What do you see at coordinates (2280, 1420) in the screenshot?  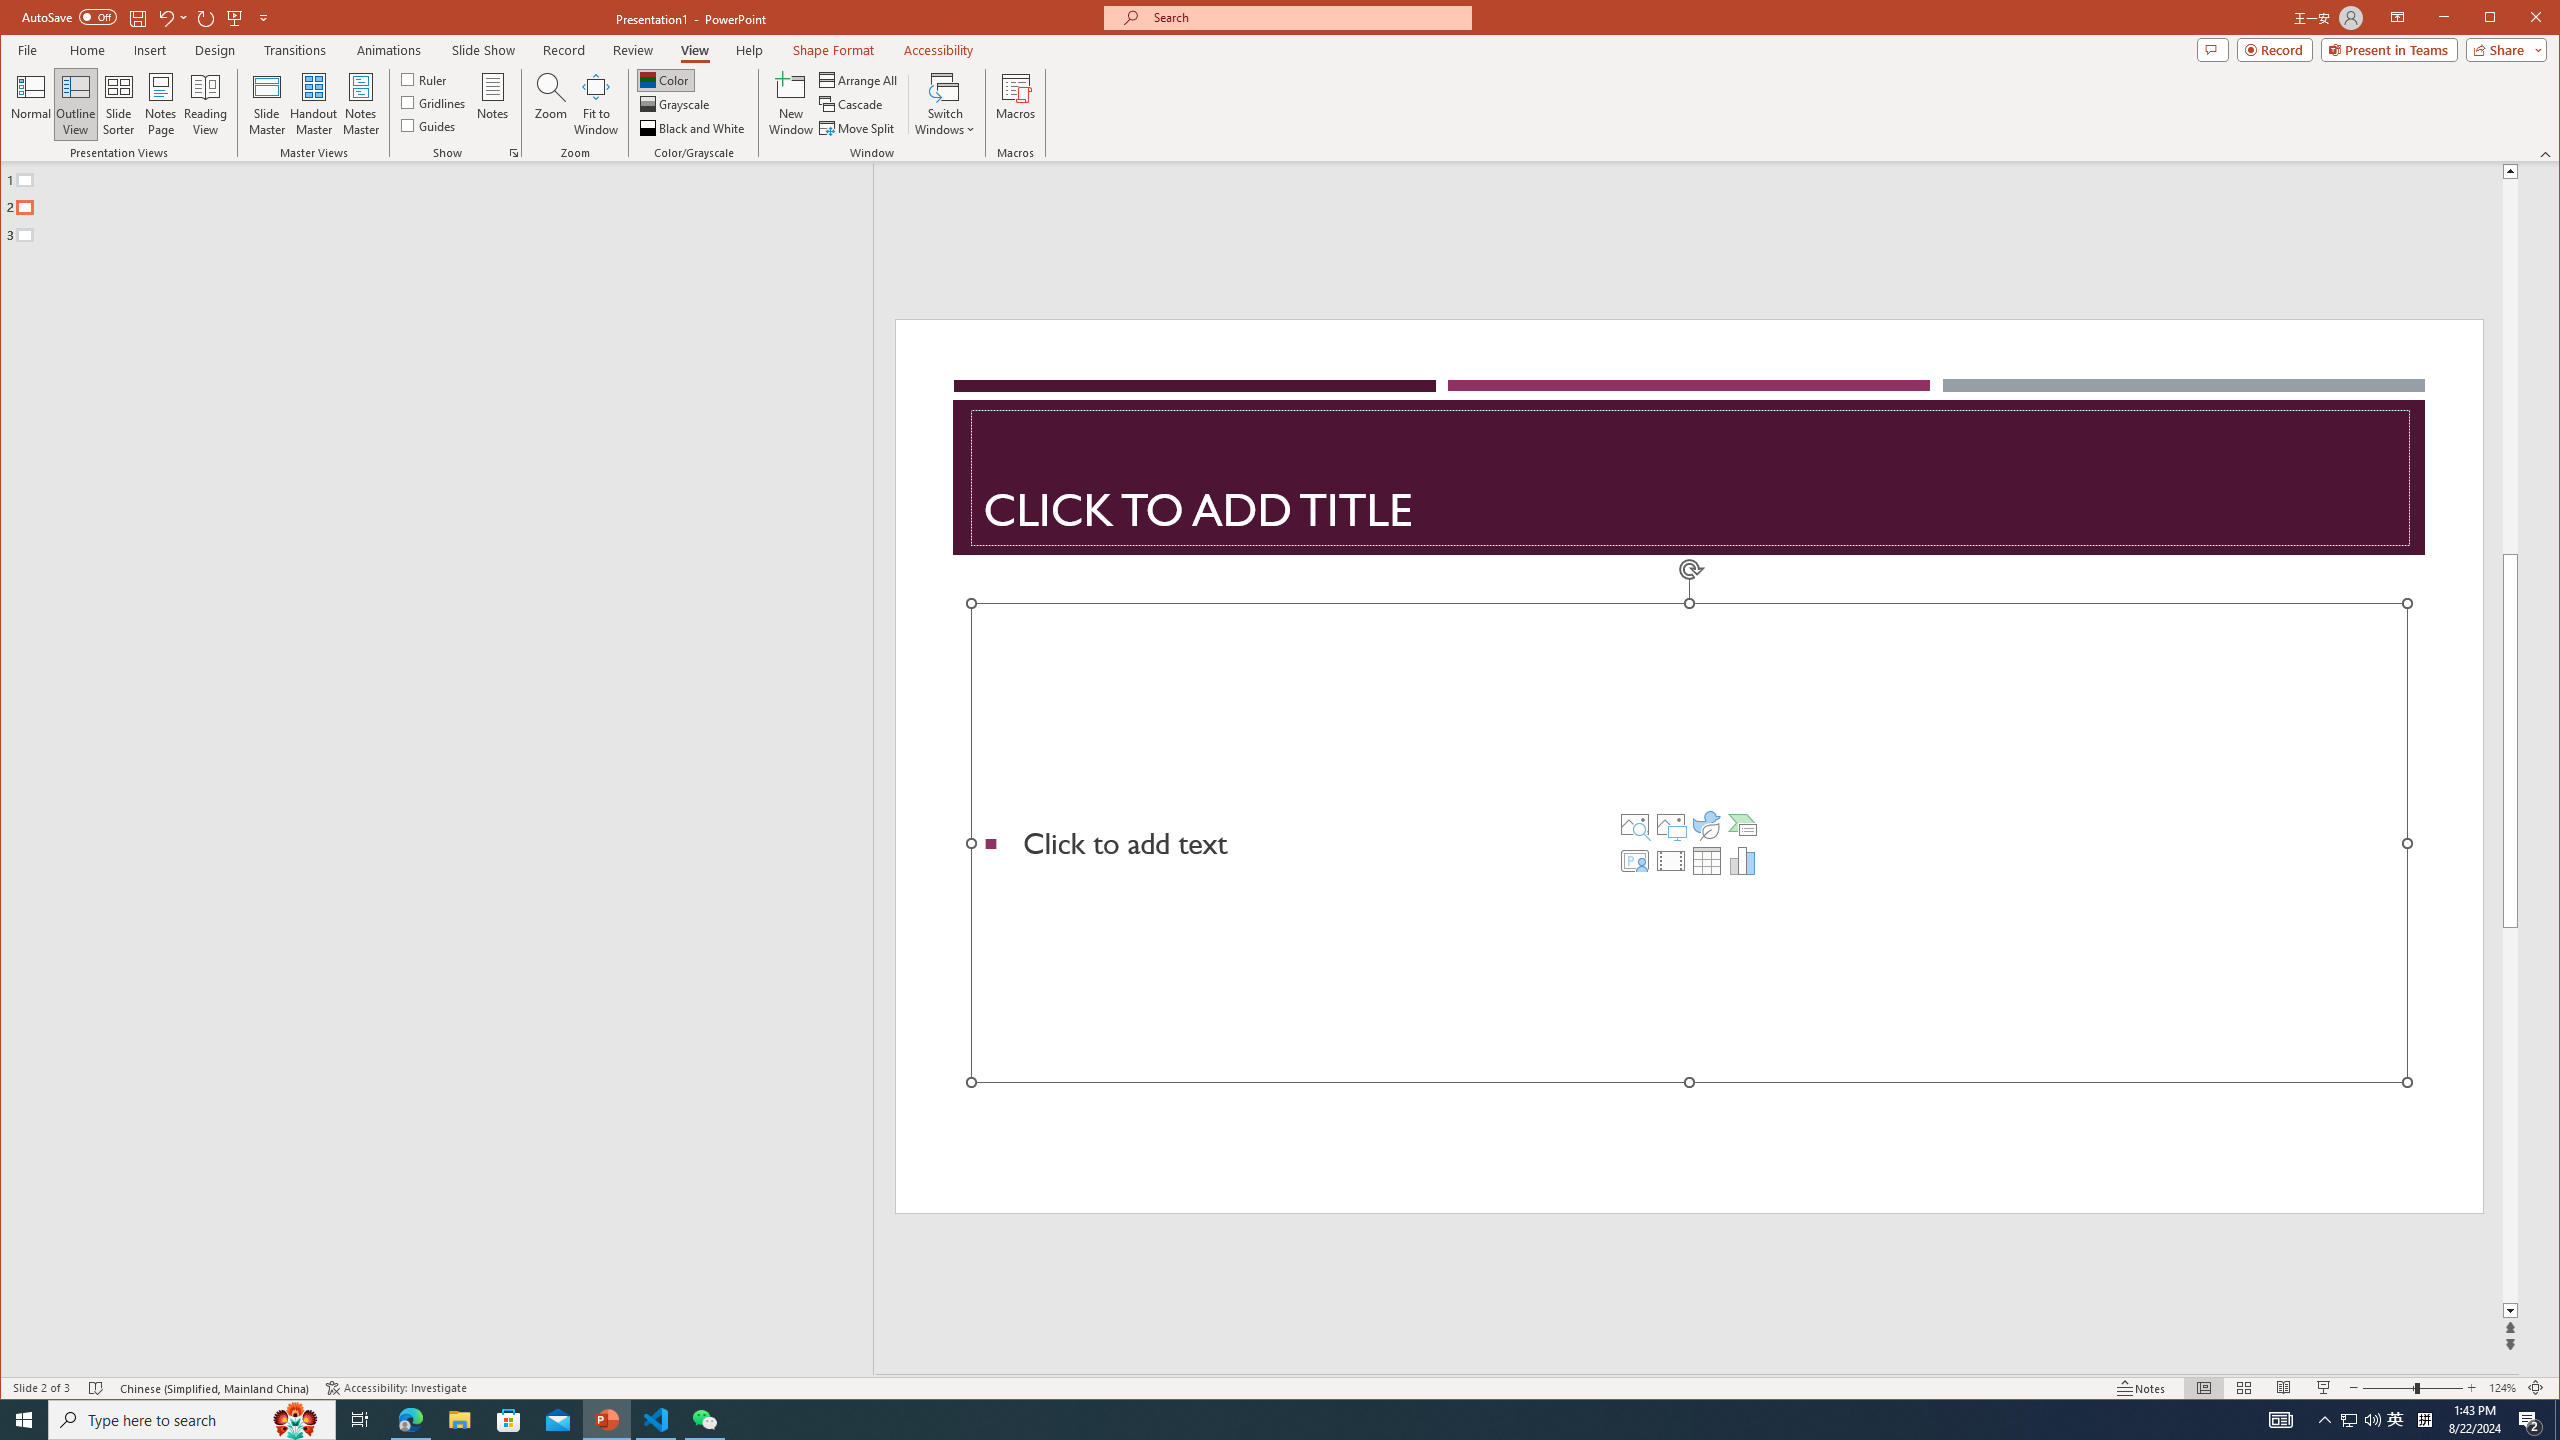 I see `AutomationID: 4105` at bounding box center [2280, 1420].